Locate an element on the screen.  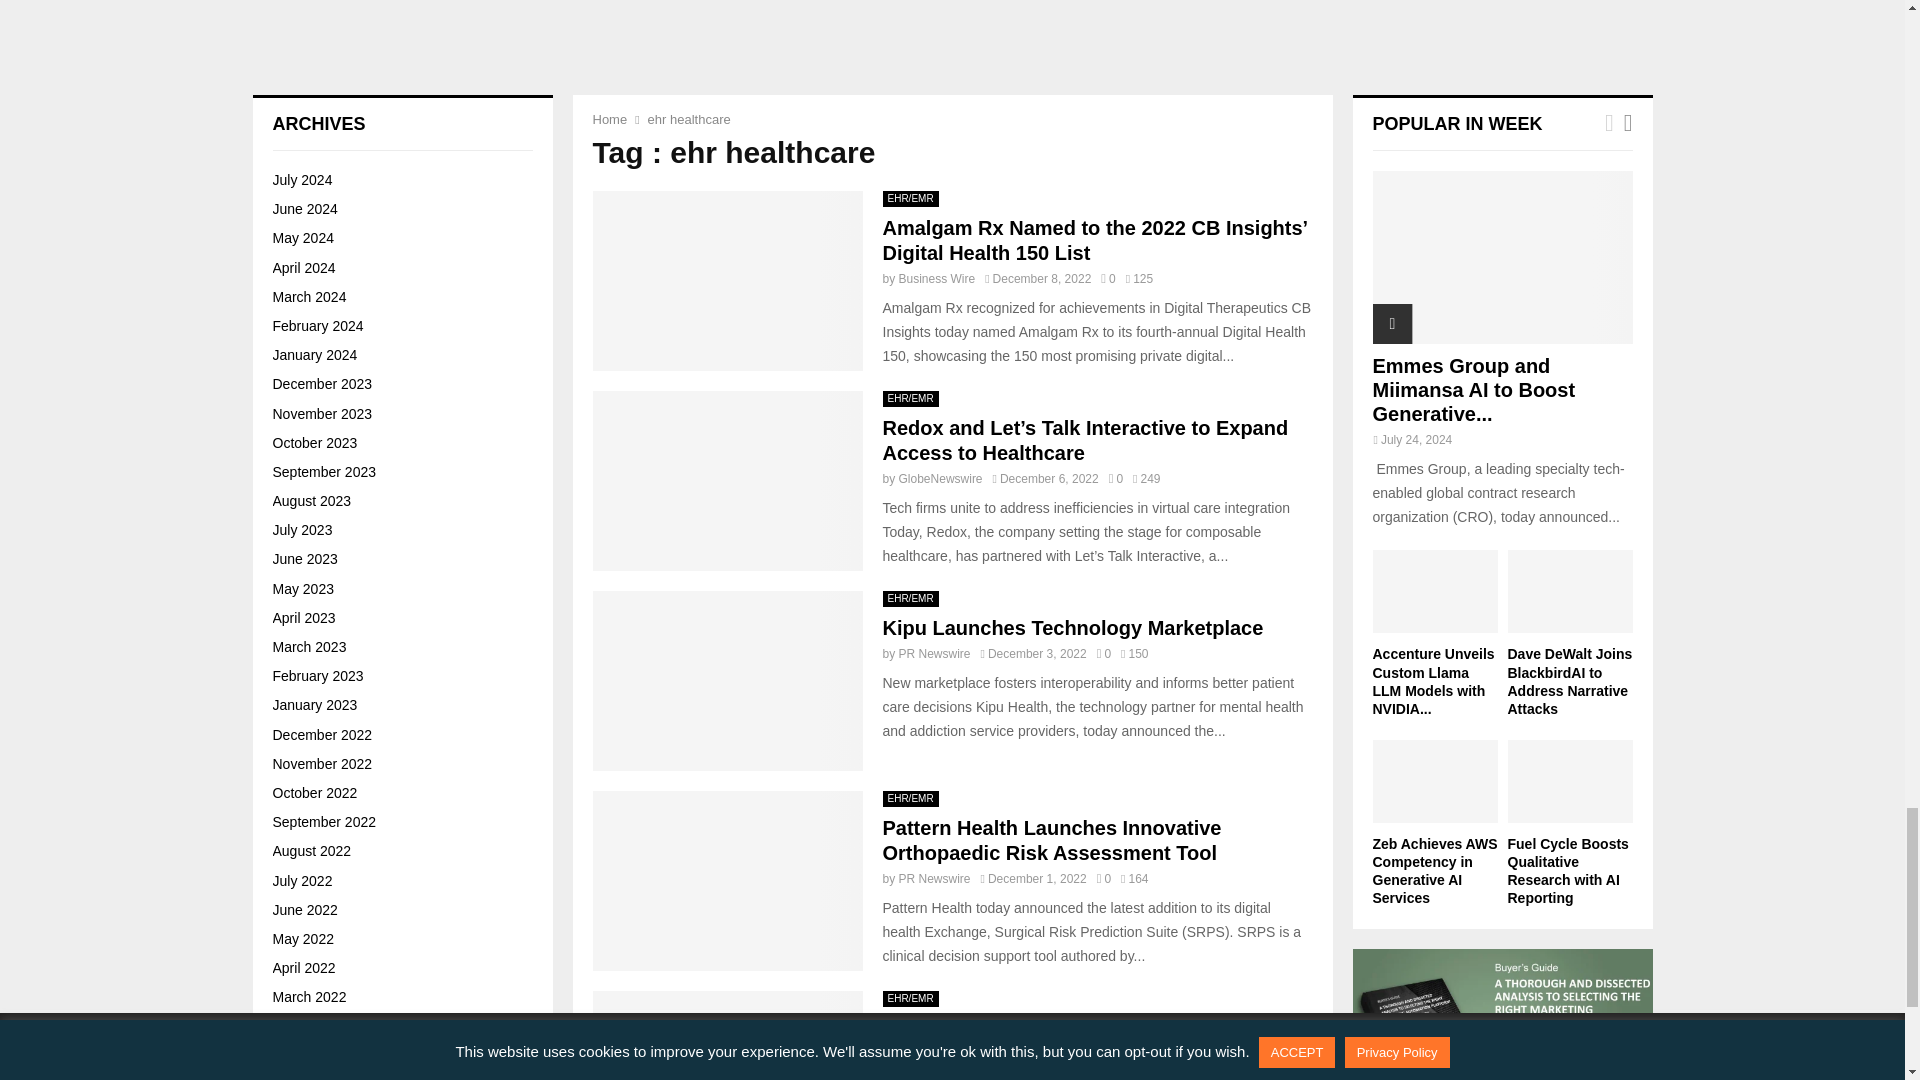
 Dave DeWalt Joins BlackbirdAI to Address Narrative Attacks  is located at coordinates (452, 204).